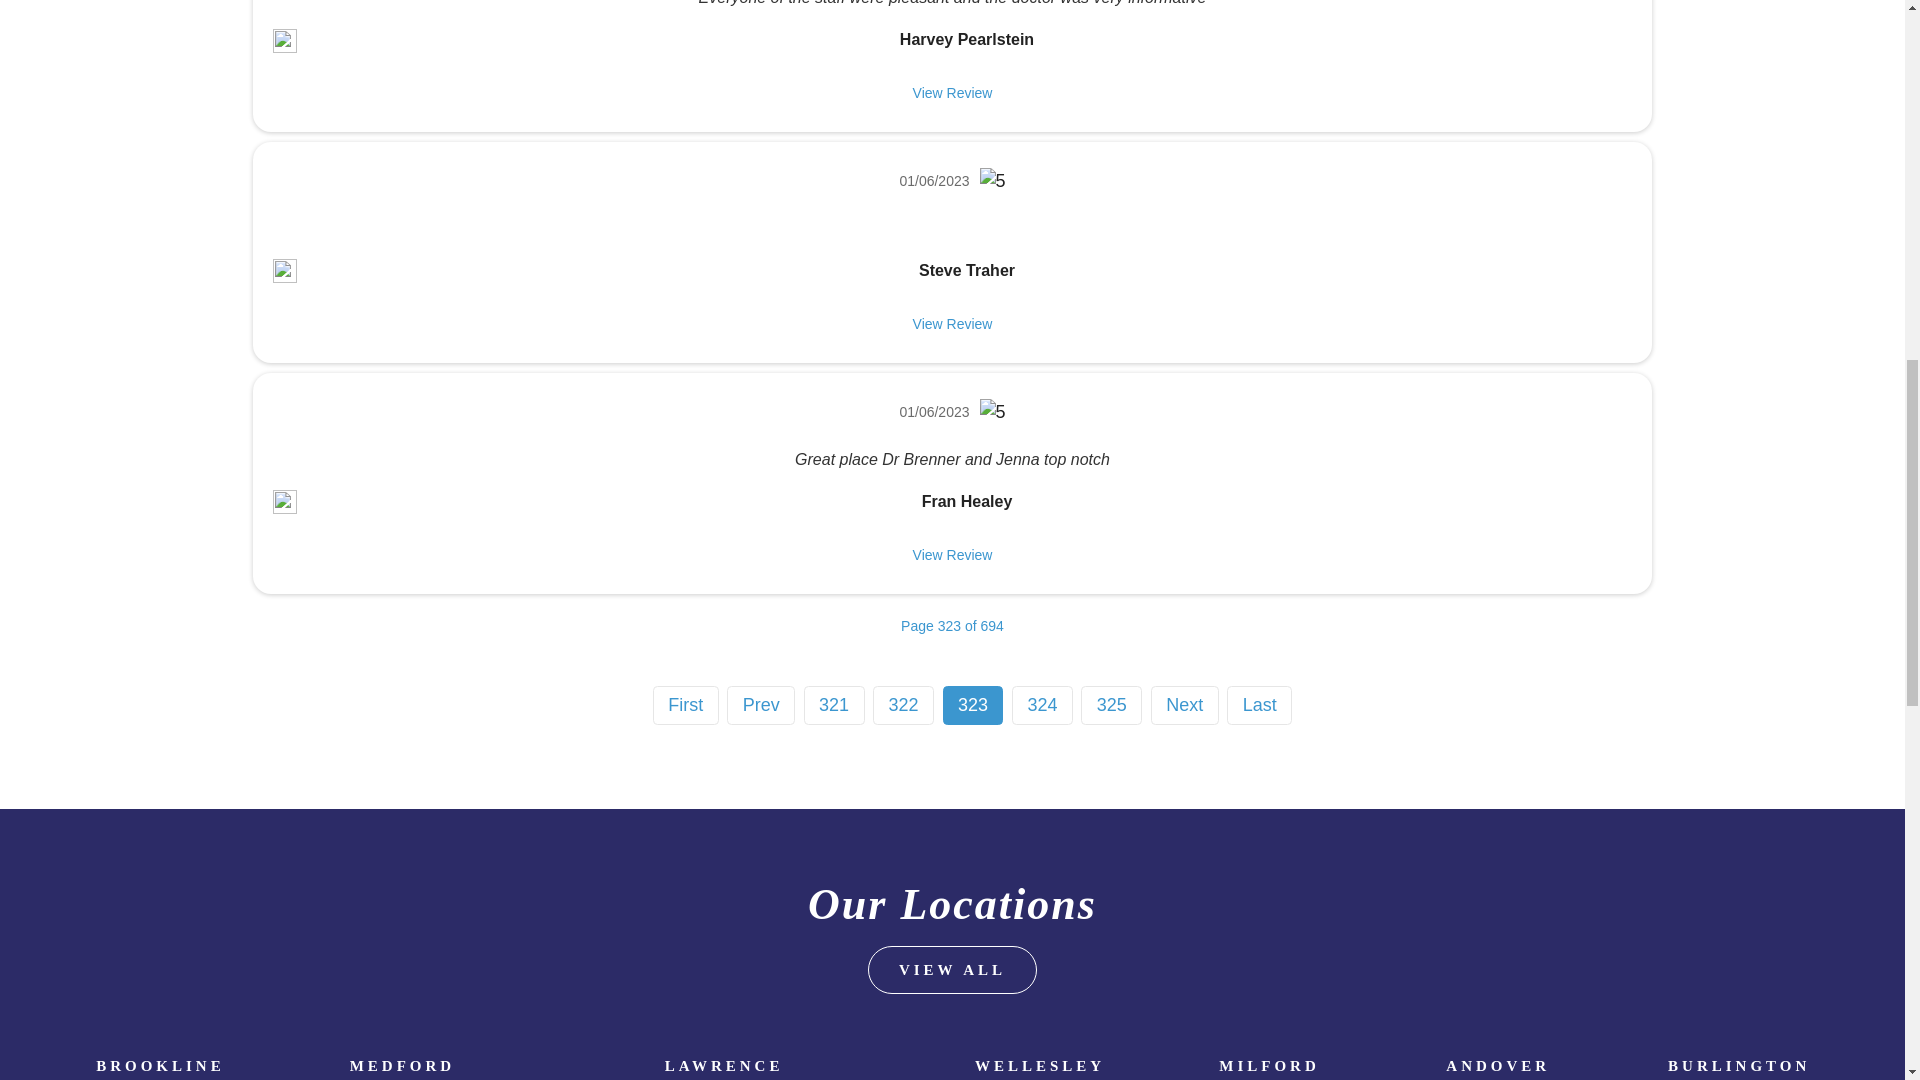 The width and height of the screenshot is (1920, 1080). Describe the element at coordinates (992, 412) in the screenshot. I see `5` at that location.